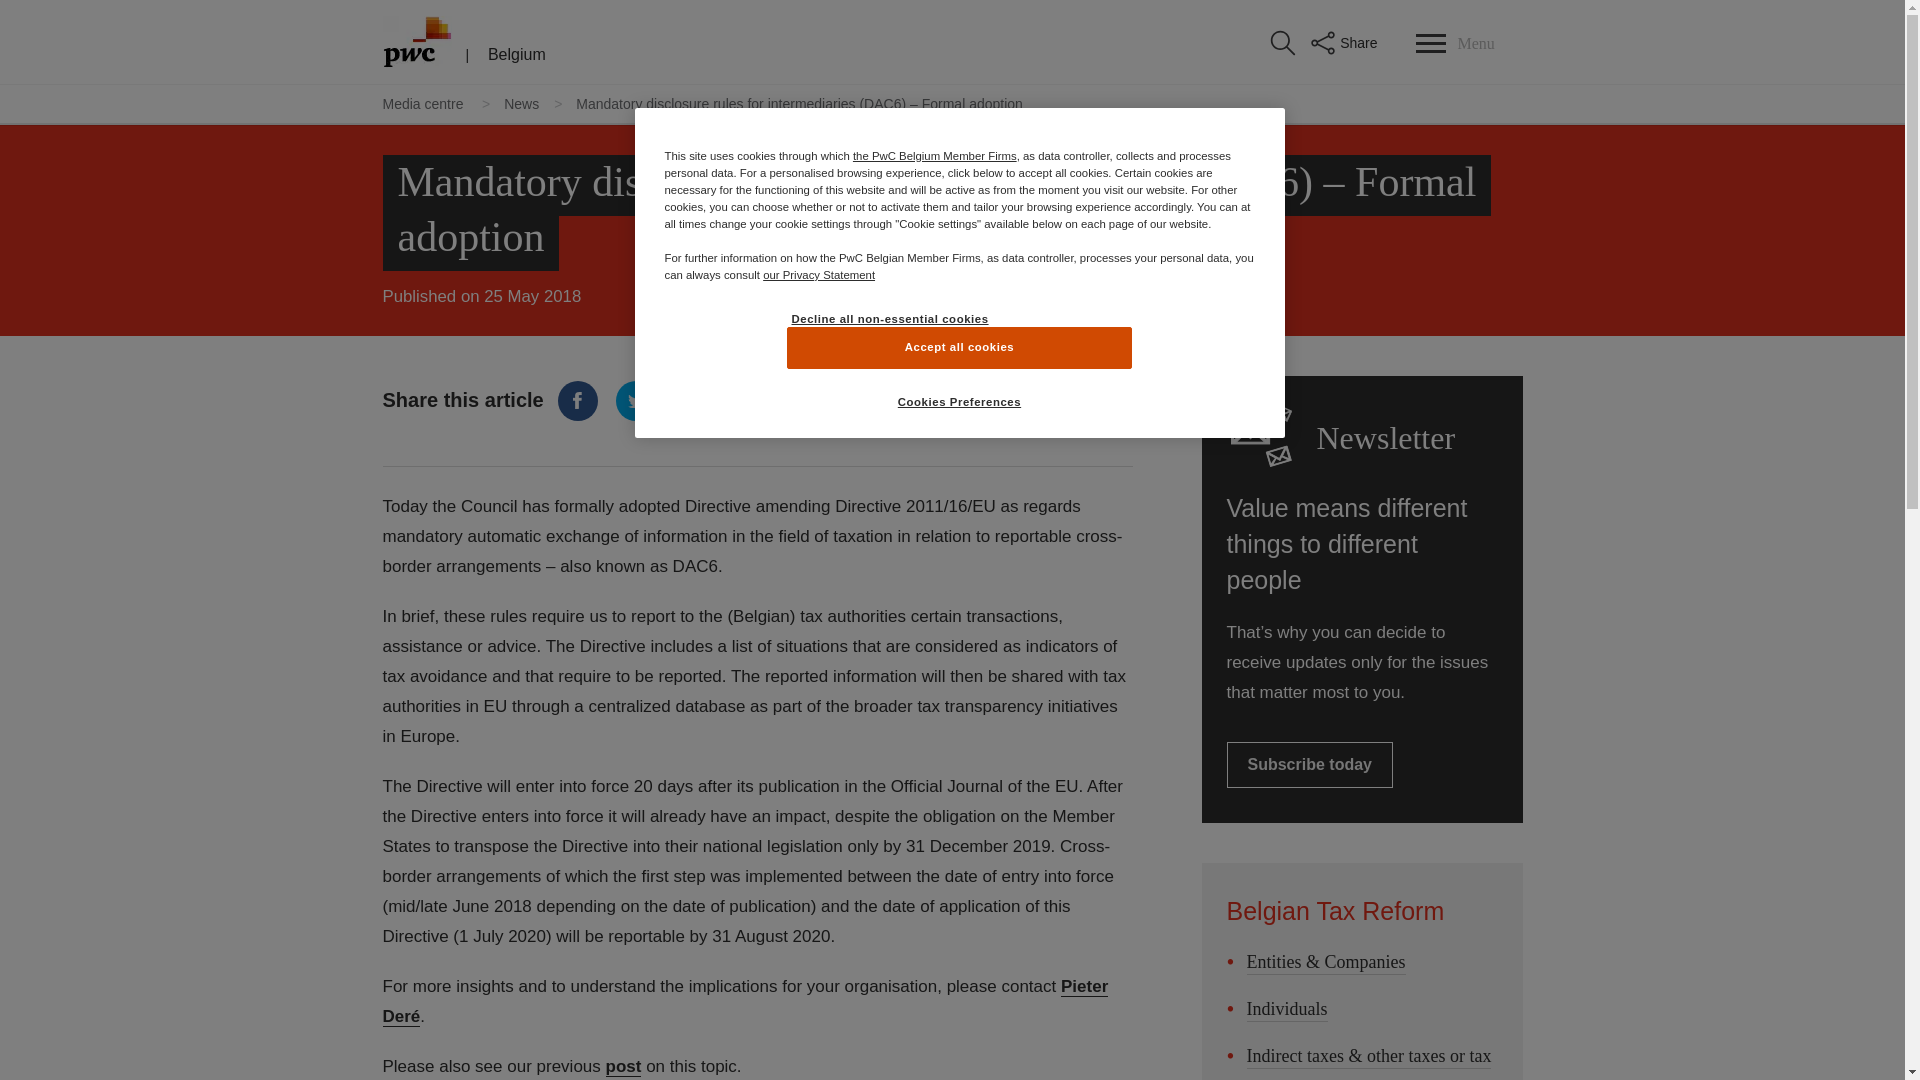 The height and width of the screenshot is (1080, 1920). I want to click on PwC, so click(416, 42).